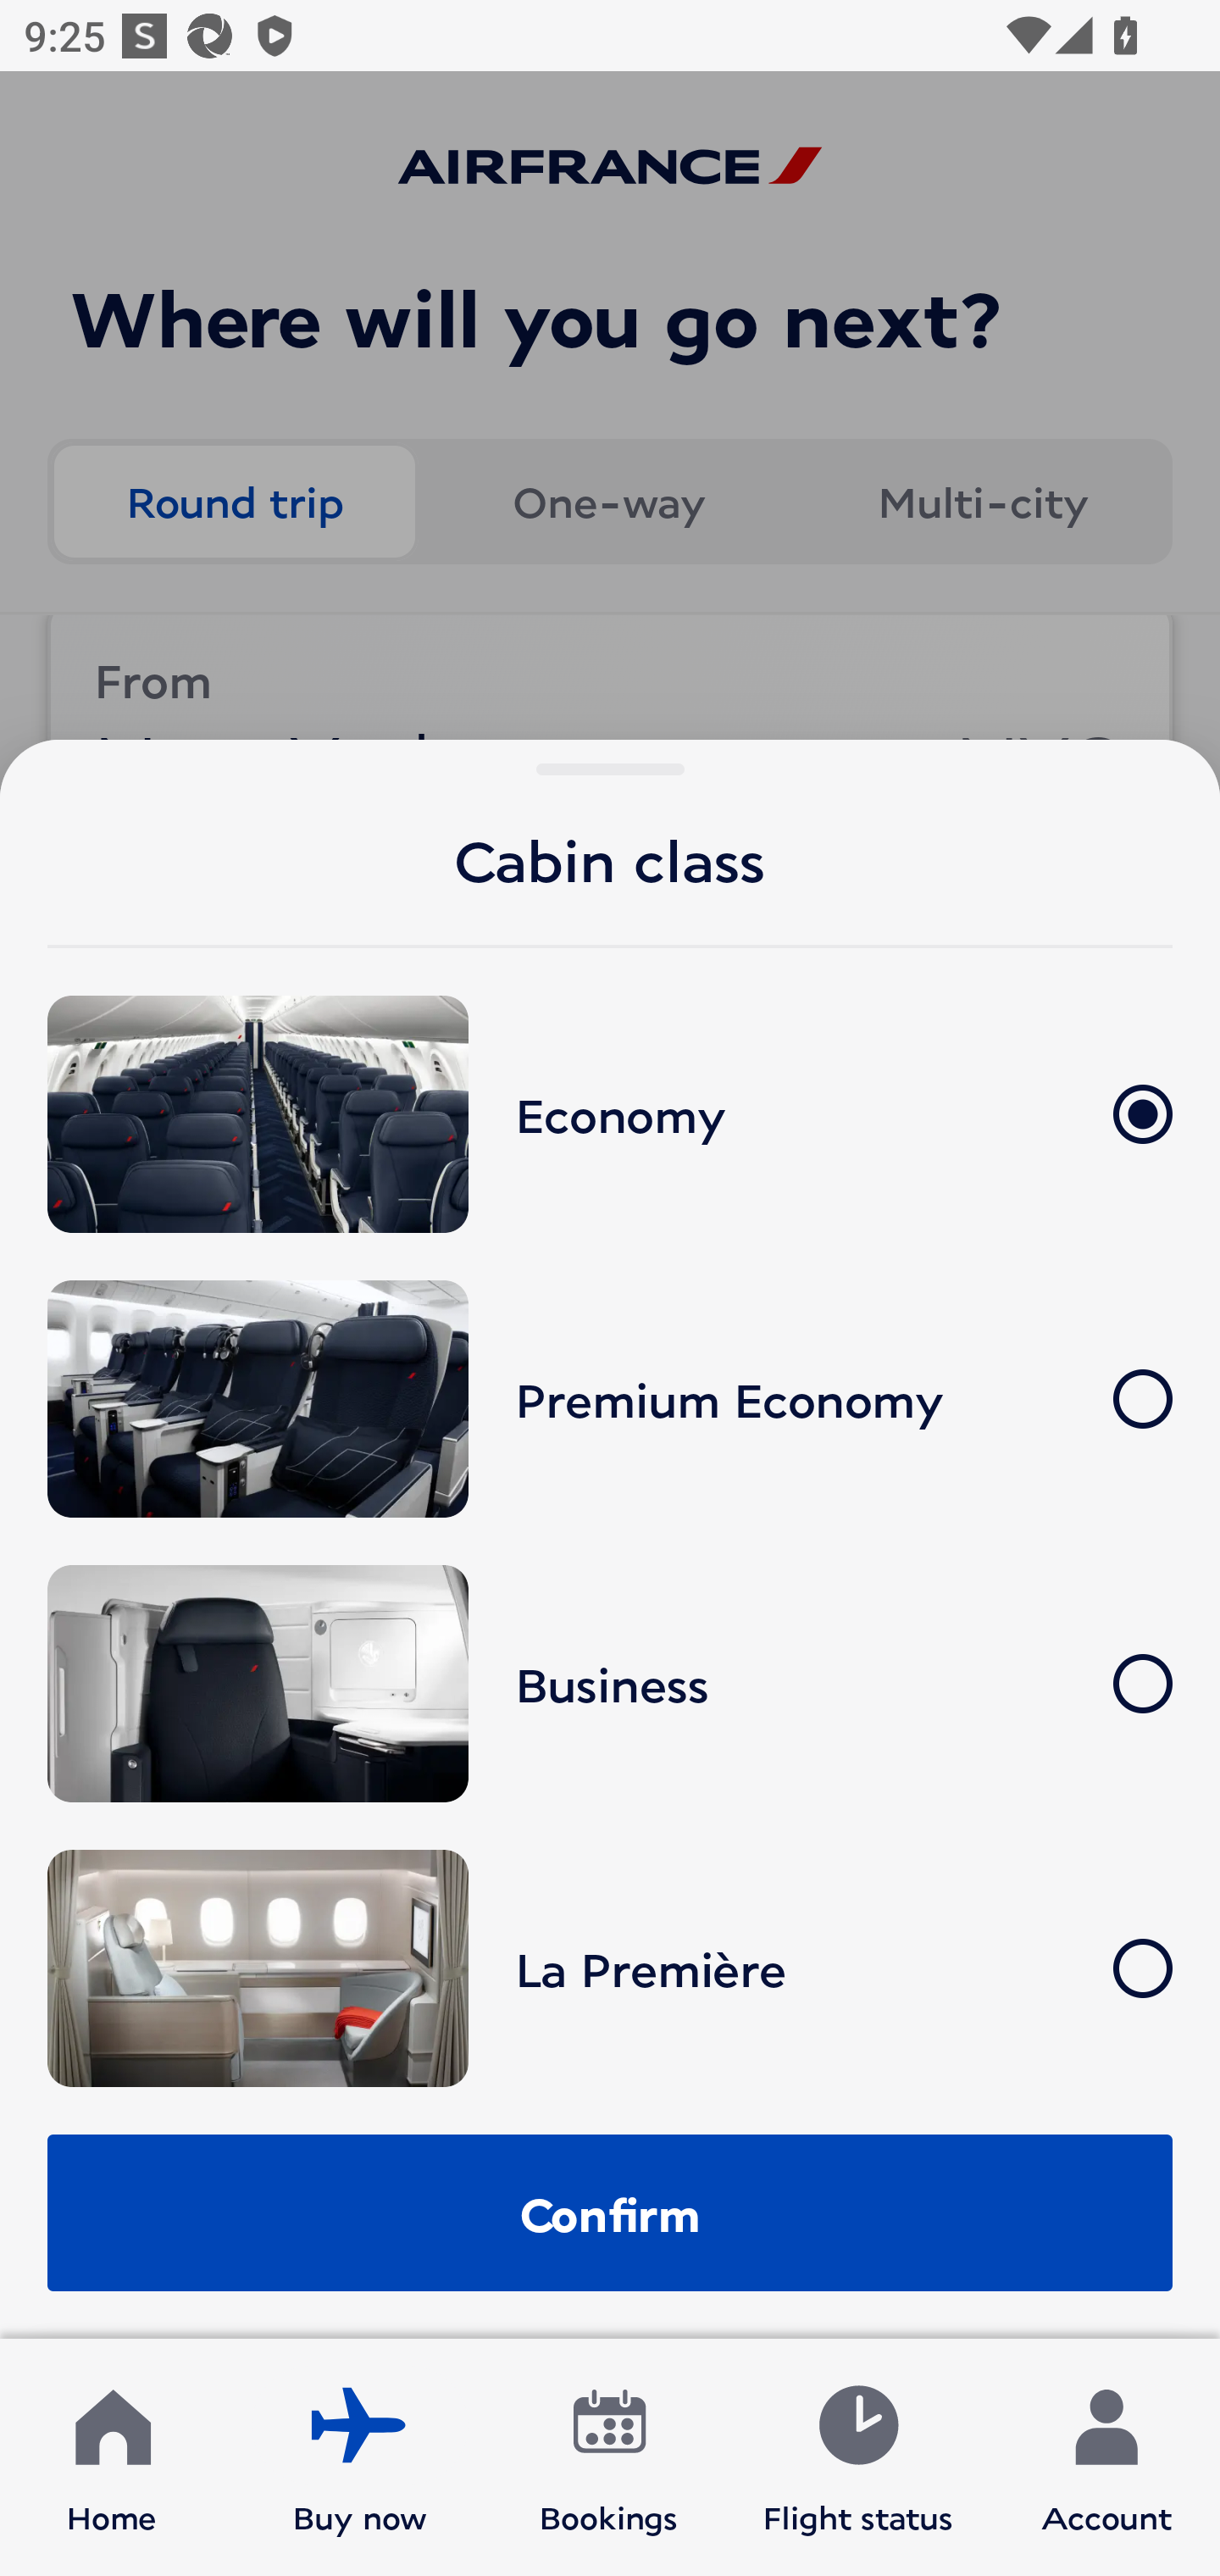 The width and height of the screenshot is (1220, 2576). Describe the element at coordinates (610, 1115) in the screenshot. I see `Economy` at that location.